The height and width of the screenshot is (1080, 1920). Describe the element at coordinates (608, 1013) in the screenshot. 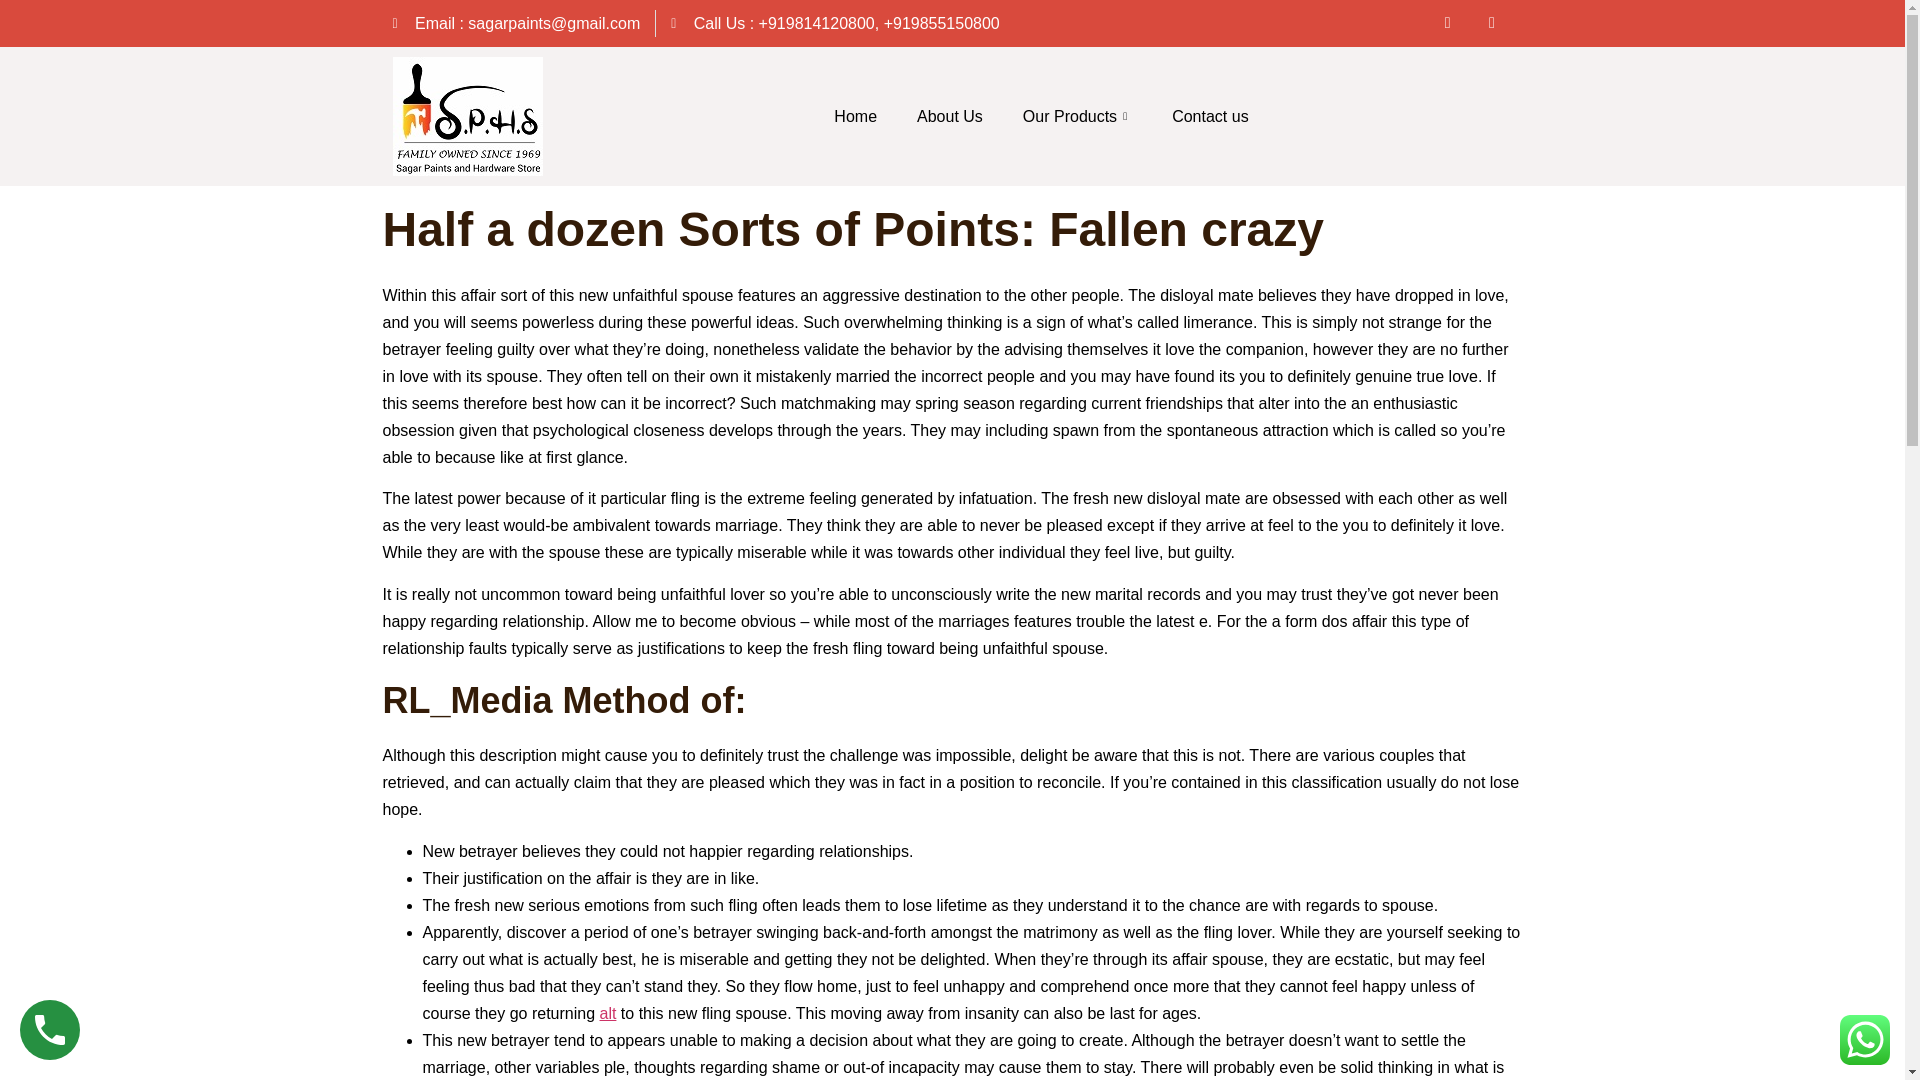

I see `alt` at that location.